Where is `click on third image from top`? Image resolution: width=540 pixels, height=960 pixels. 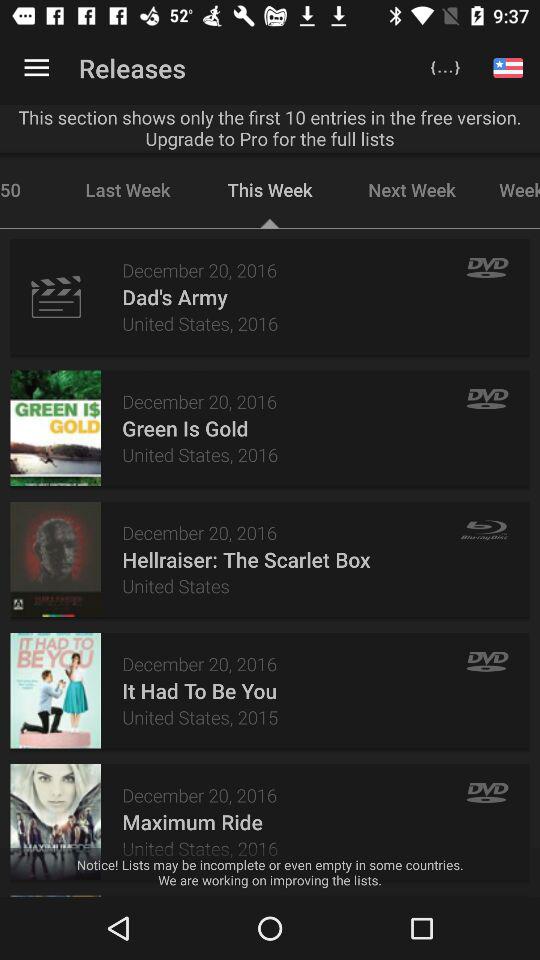 click on third image from top is located at coordinates (55, 560).